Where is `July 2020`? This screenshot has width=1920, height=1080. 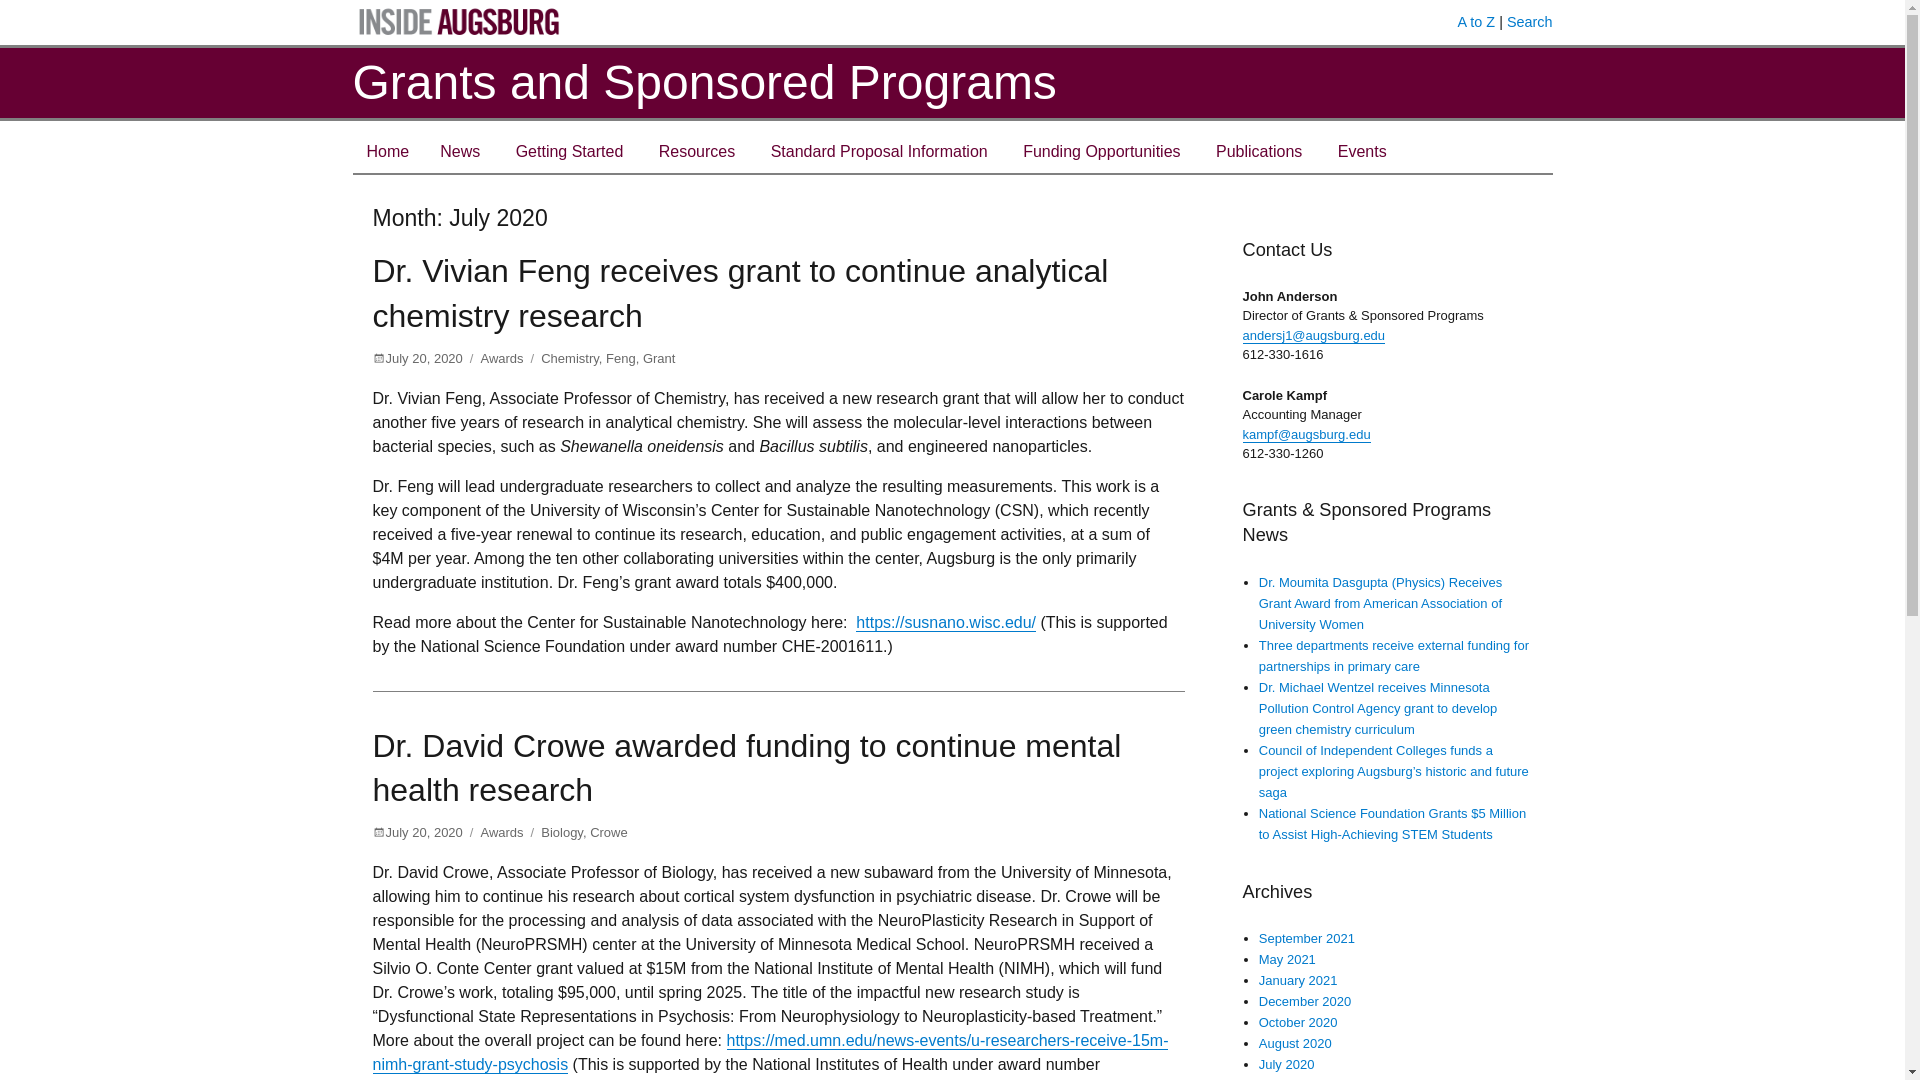
July 2020 is located at coordinates (1287, 1064).